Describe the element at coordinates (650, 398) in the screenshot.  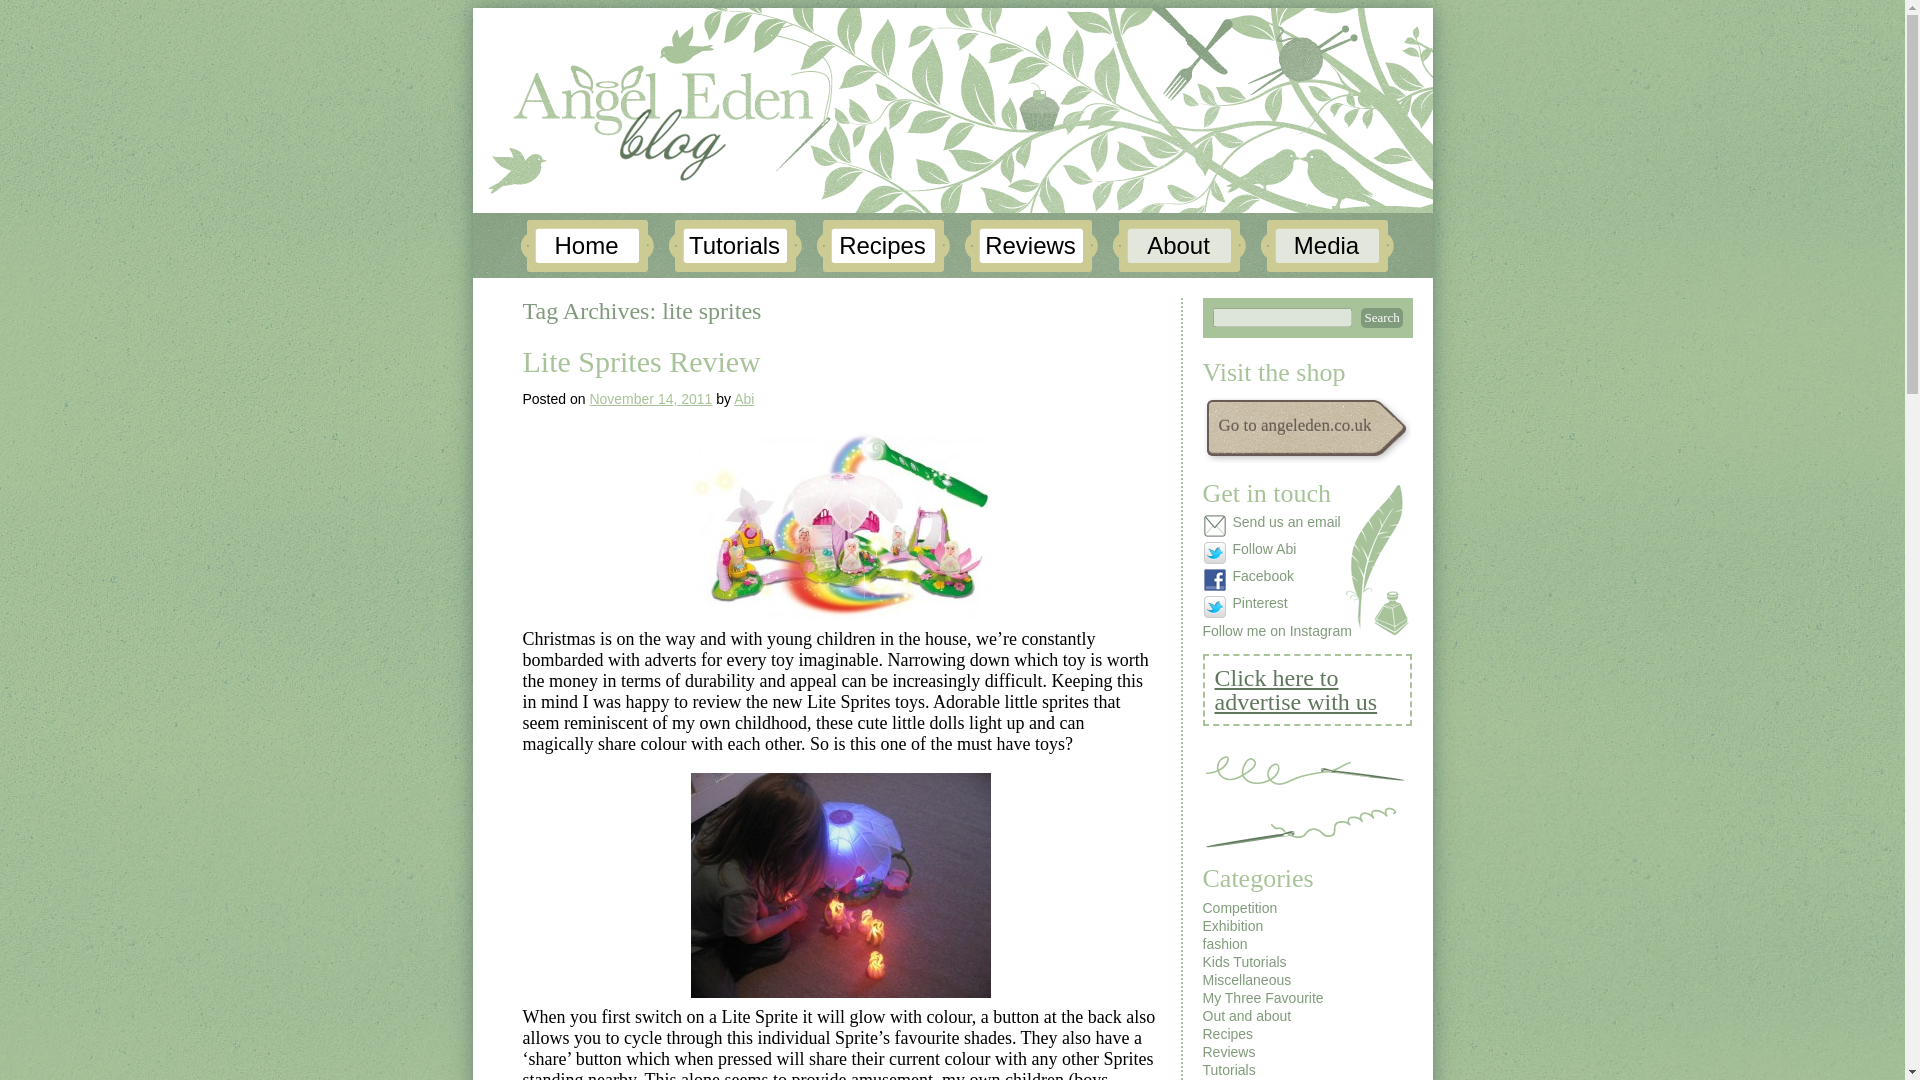
I see `November 14, 2011` at that location.